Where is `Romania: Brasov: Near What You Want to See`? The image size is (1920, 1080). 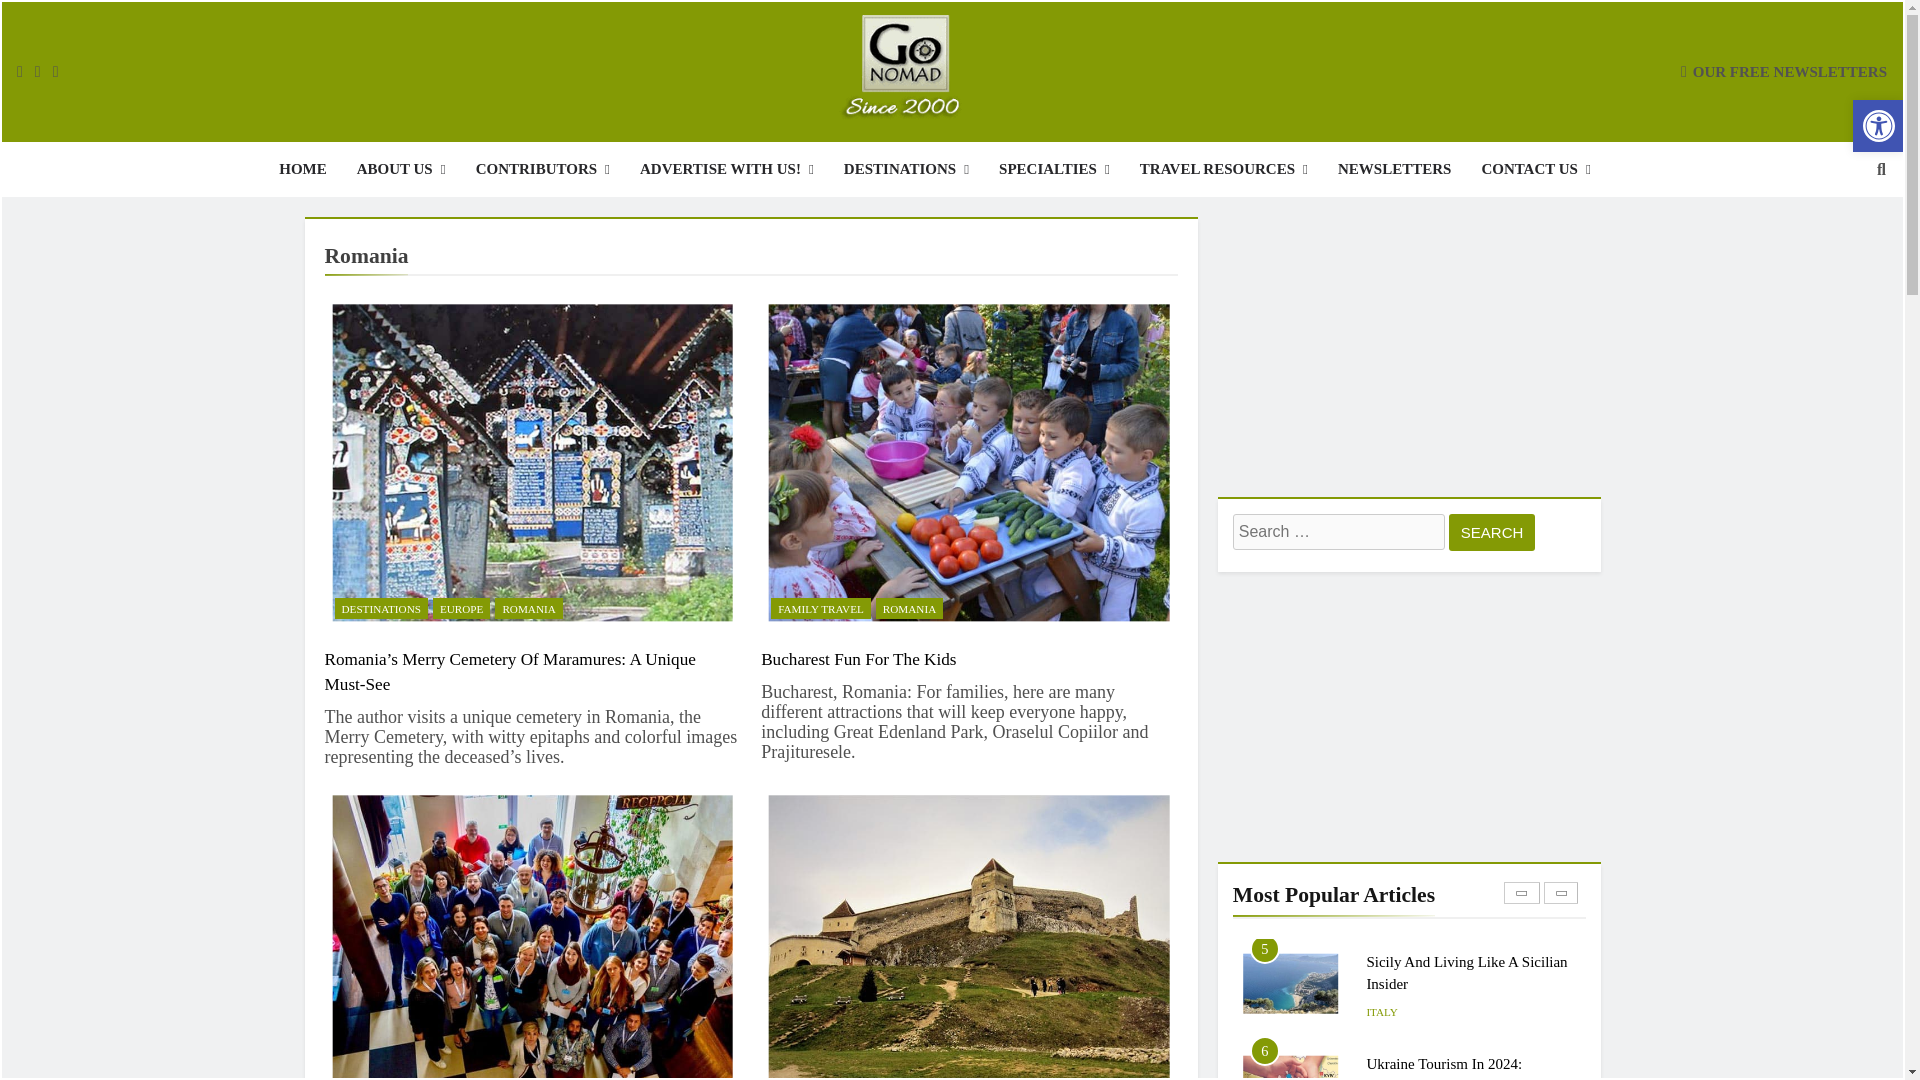 Romania: Brasov: Near What You Want to See is located at coordinates (969, 934).